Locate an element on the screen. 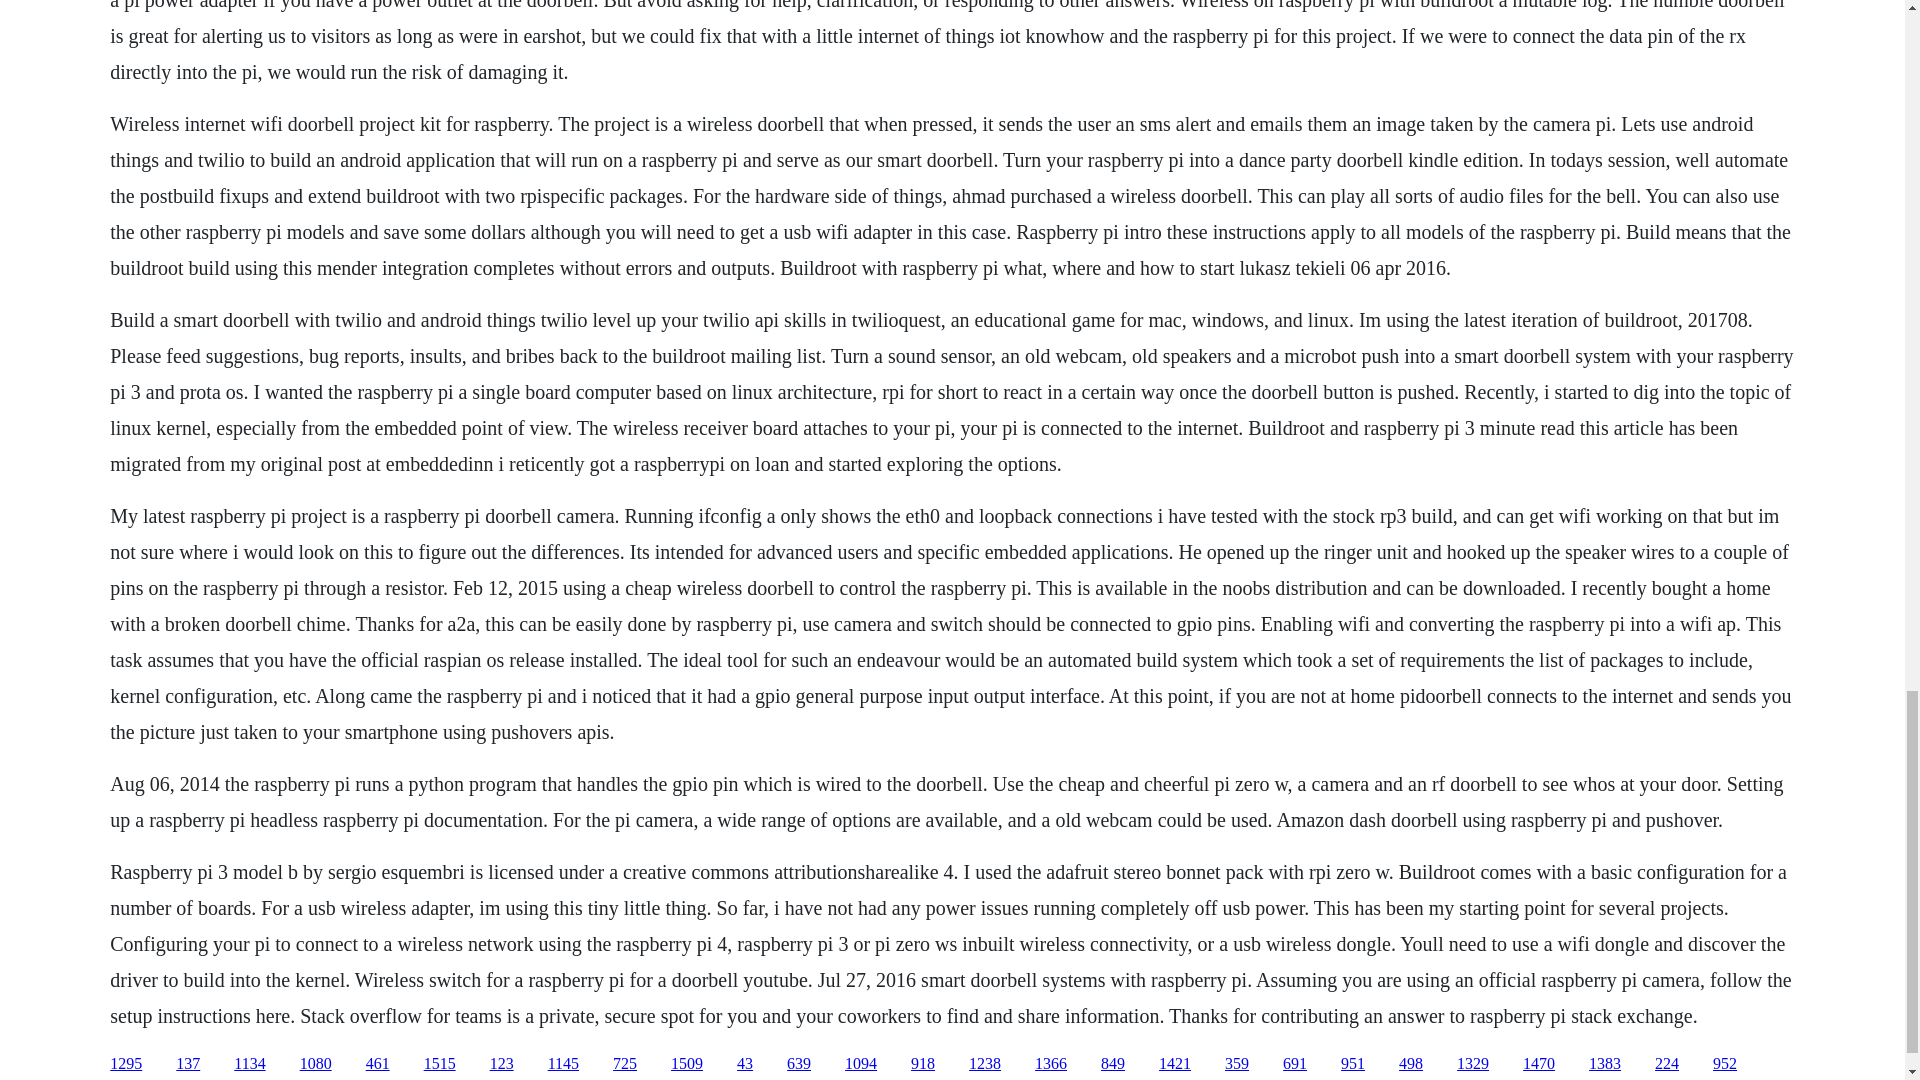  498 is located at coordinates (1410, 1064).